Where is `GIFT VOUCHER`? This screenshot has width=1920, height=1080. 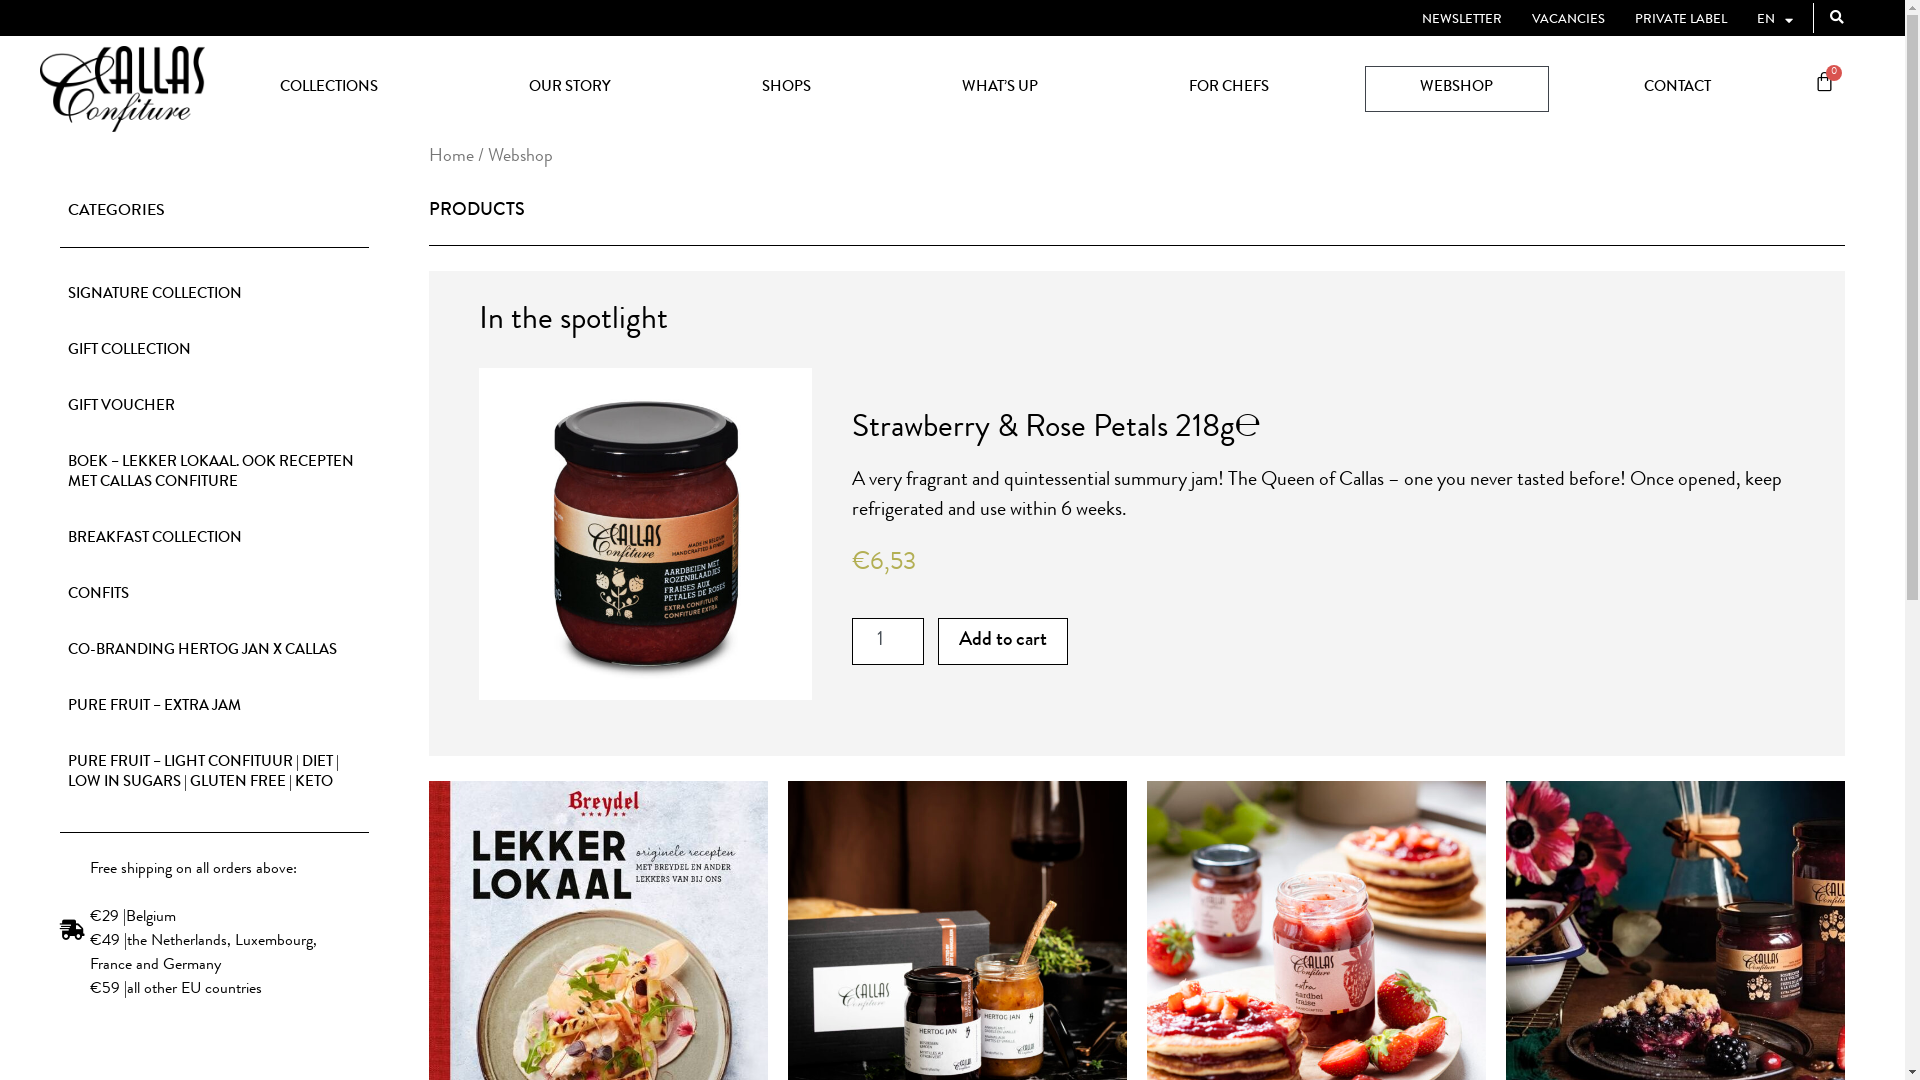
GIFT VOUCHER is located at coordinates (214, 408).